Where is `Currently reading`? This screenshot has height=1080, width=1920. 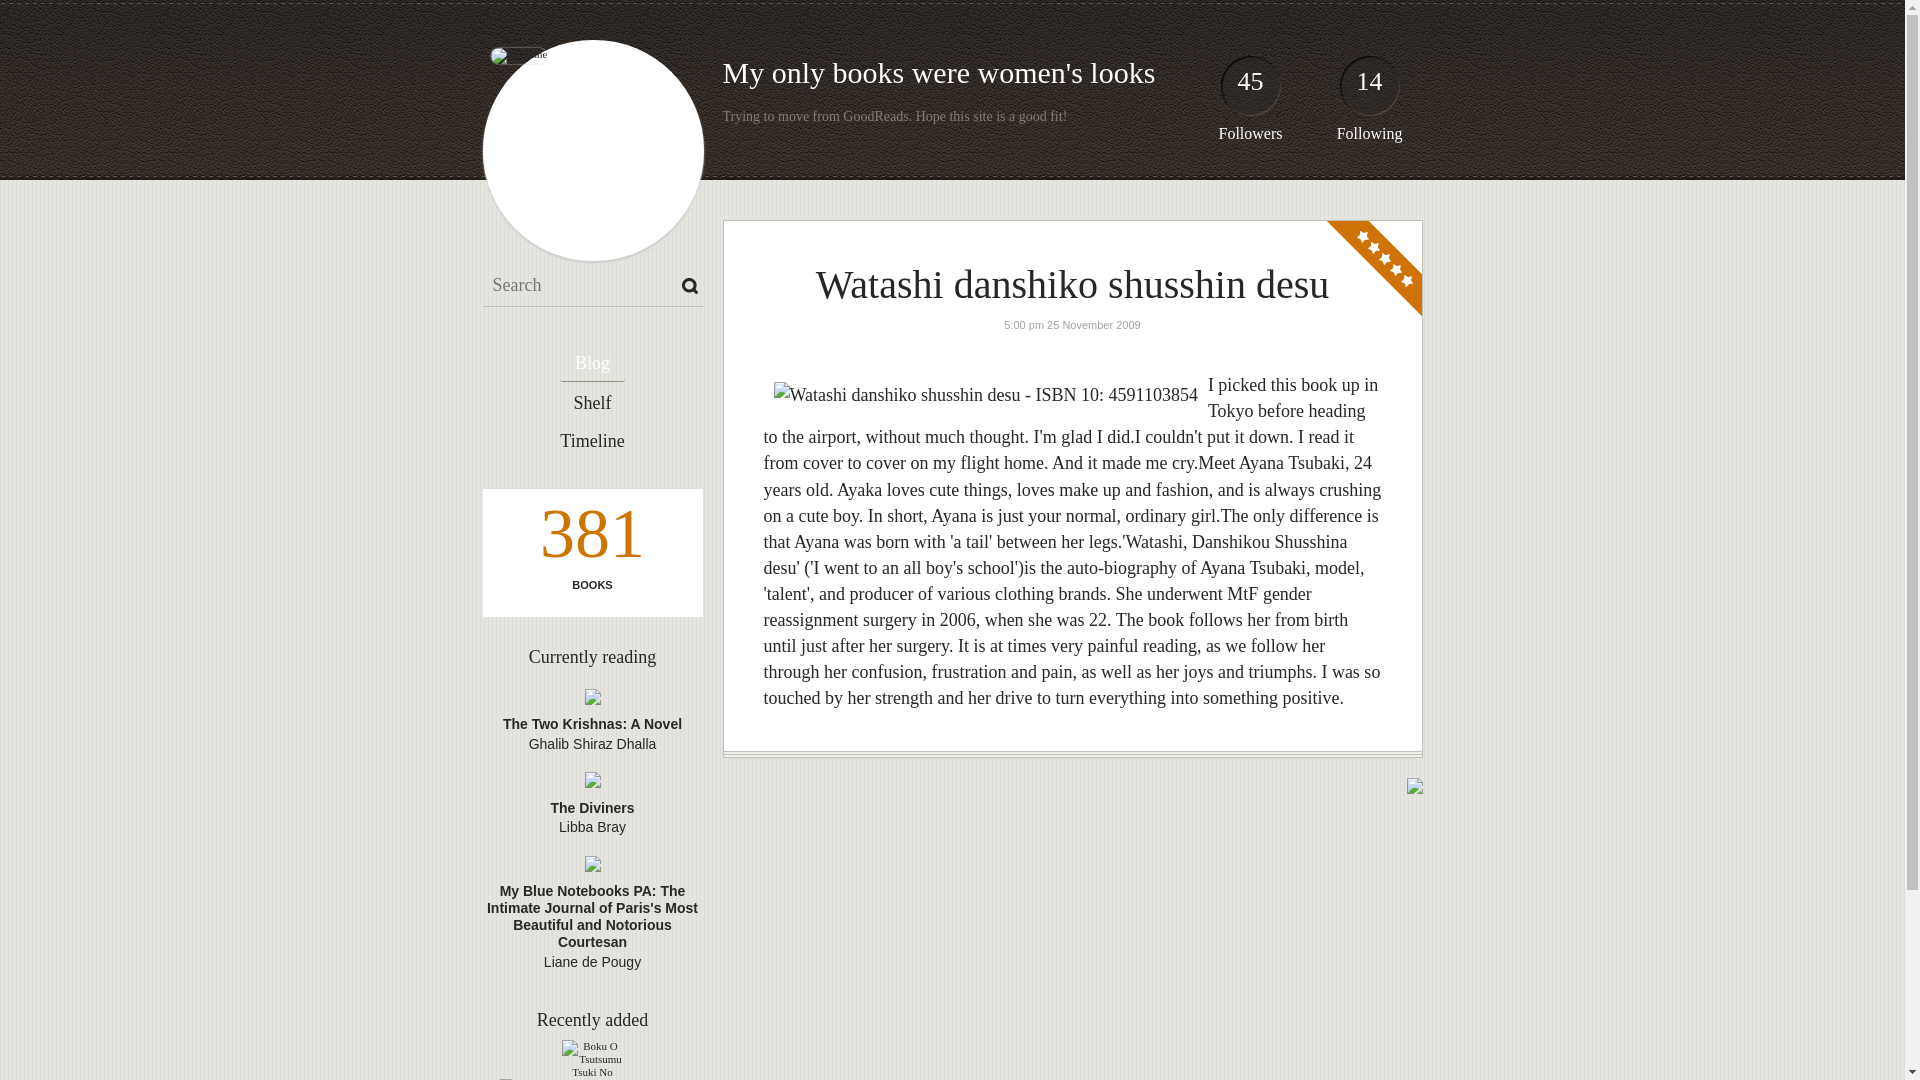 Currently reading is located at coordinates (592, 656).